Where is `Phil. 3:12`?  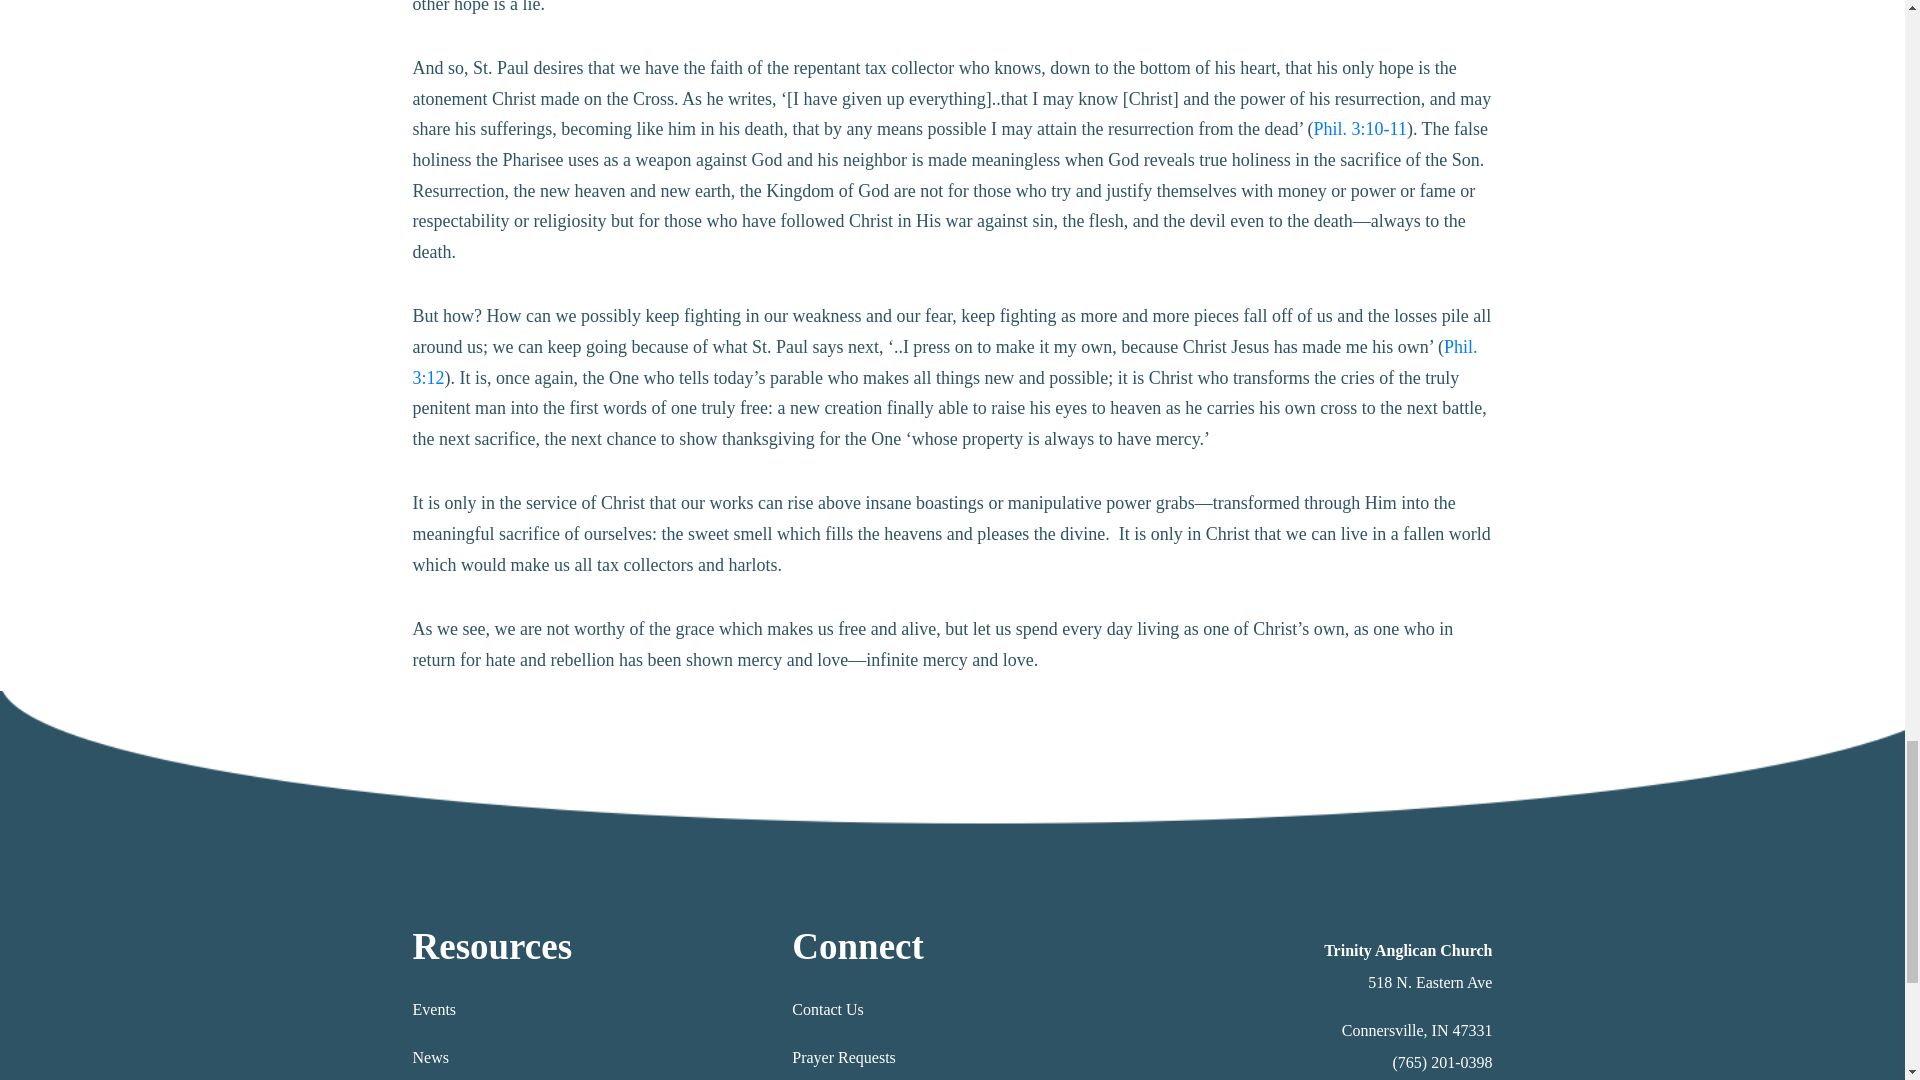 Phil. 3:12 is located at coordinates (944, 362).